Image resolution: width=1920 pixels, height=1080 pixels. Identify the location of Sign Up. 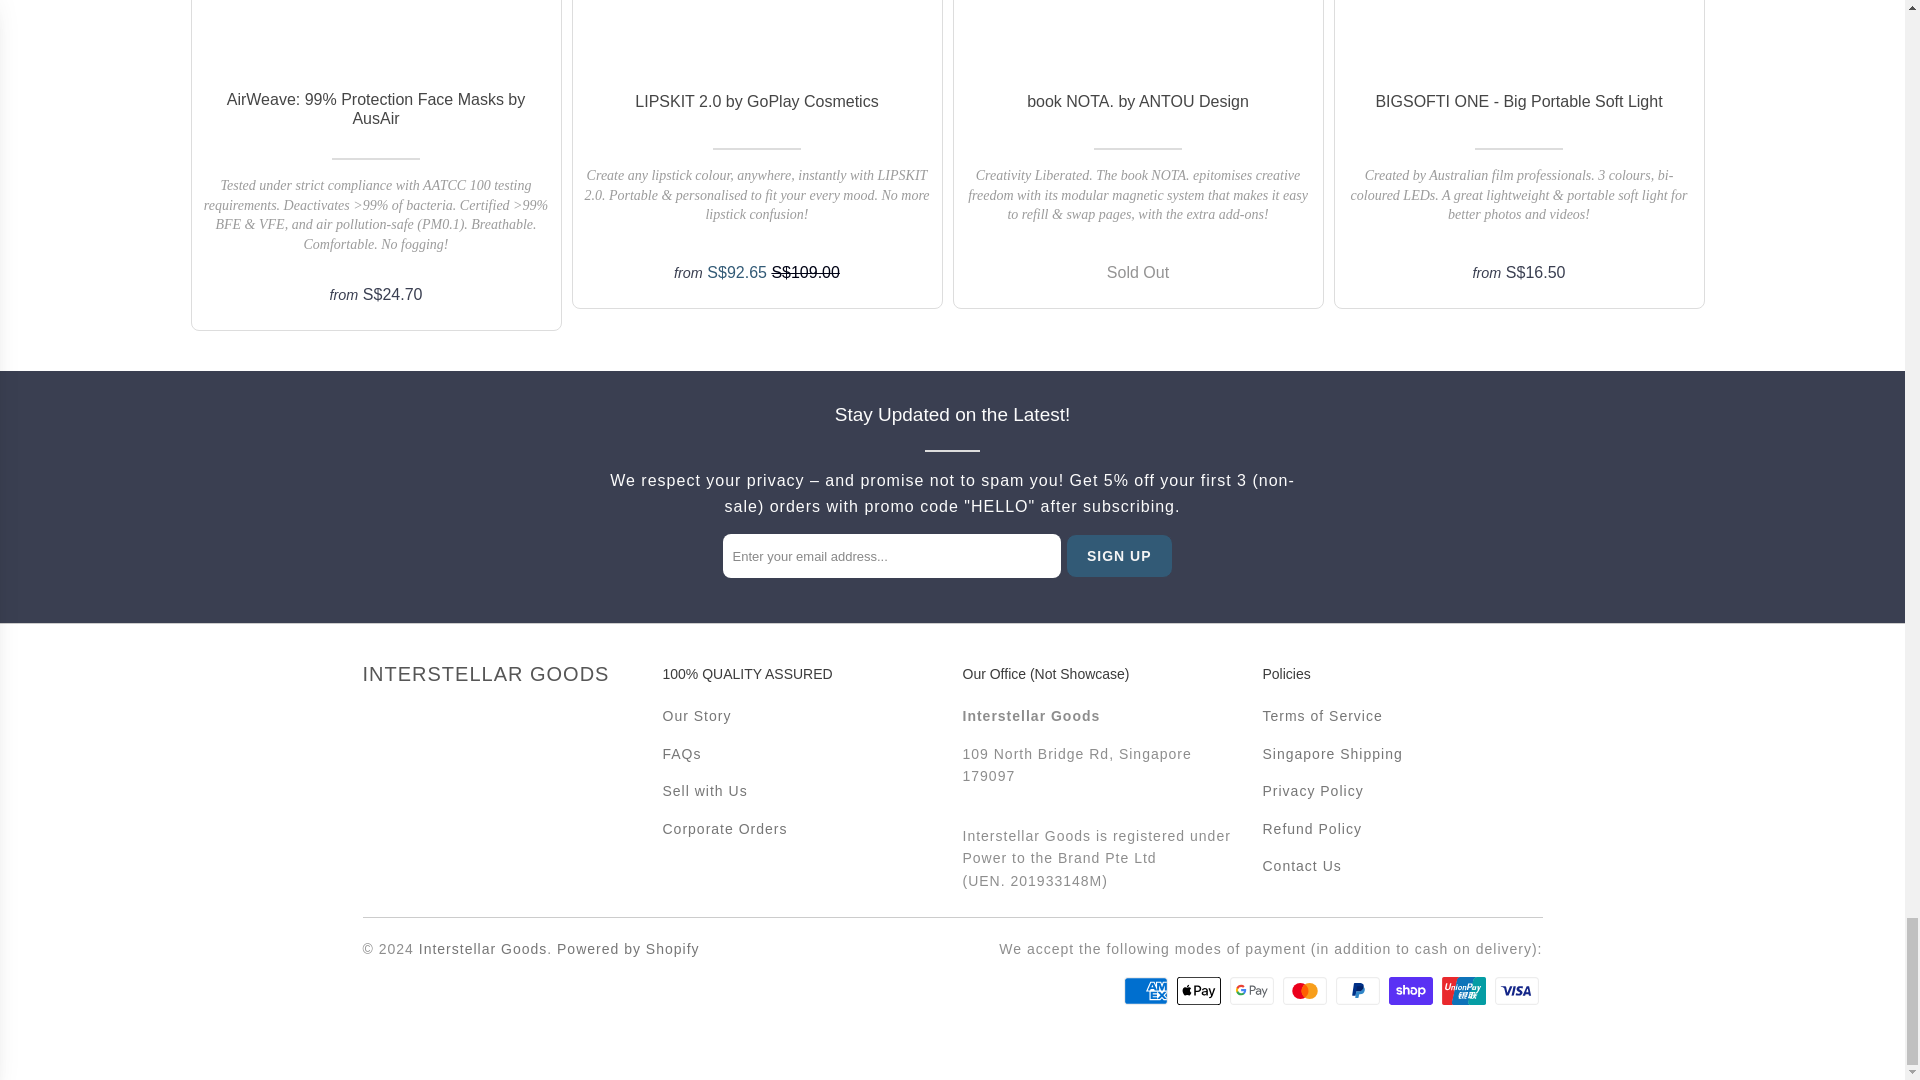
(1119, 555).